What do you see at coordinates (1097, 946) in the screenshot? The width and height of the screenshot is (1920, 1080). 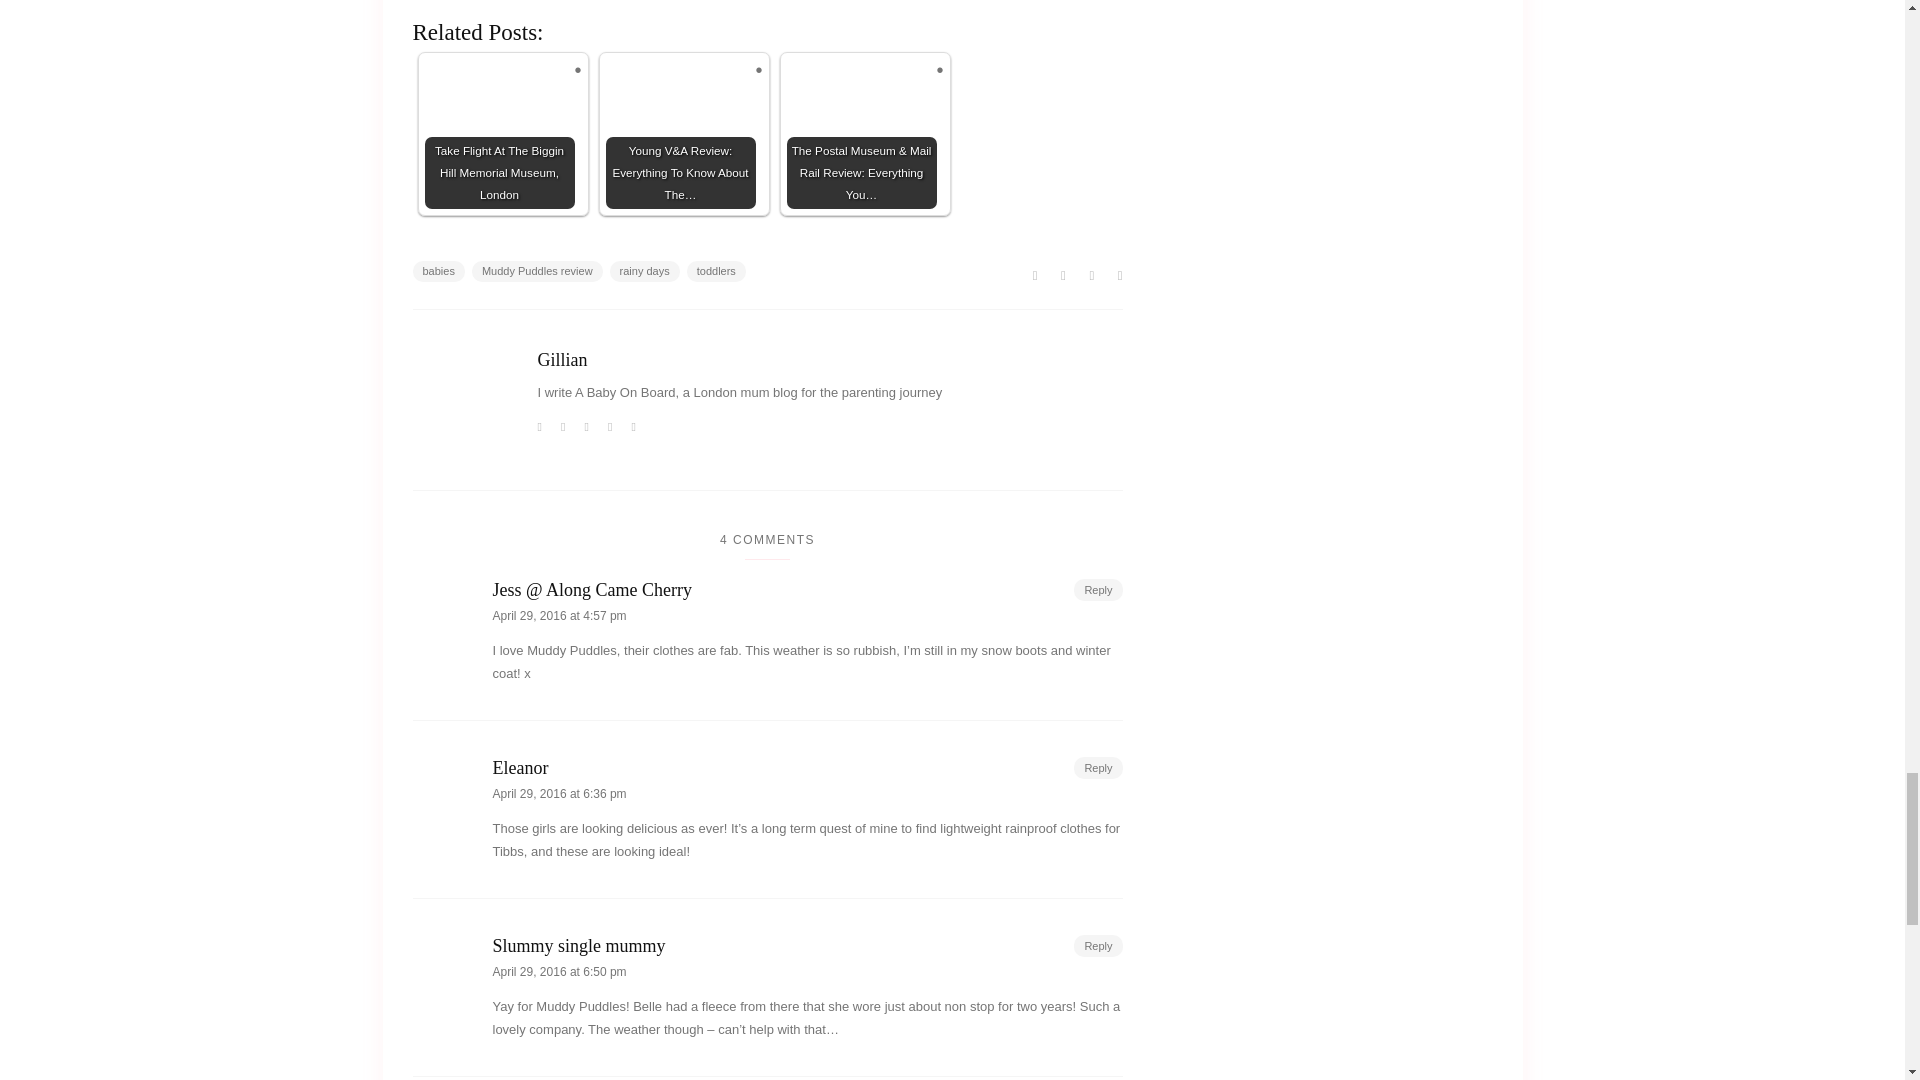 I see `Reply` at bounding box center [1097, 946].